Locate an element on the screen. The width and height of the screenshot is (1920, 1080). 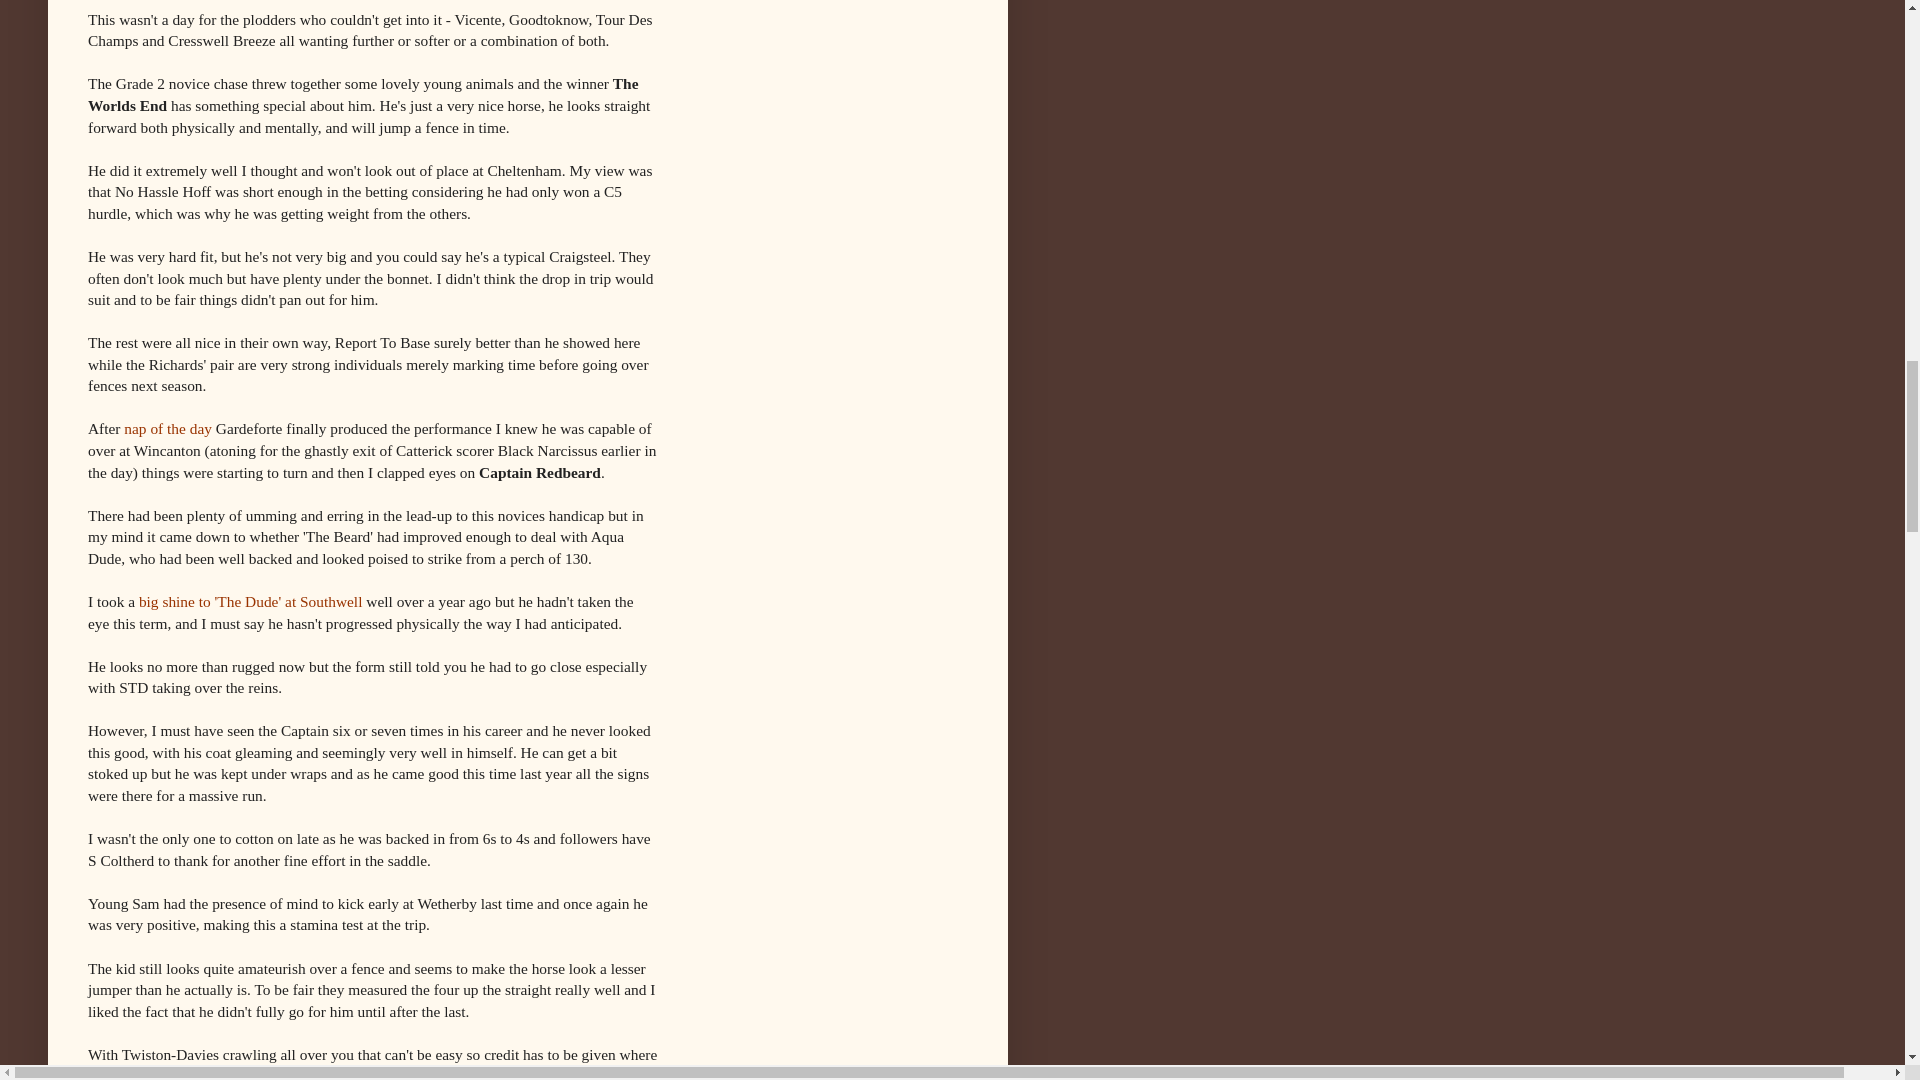
nap of the day is located at coordinates (168, 428).